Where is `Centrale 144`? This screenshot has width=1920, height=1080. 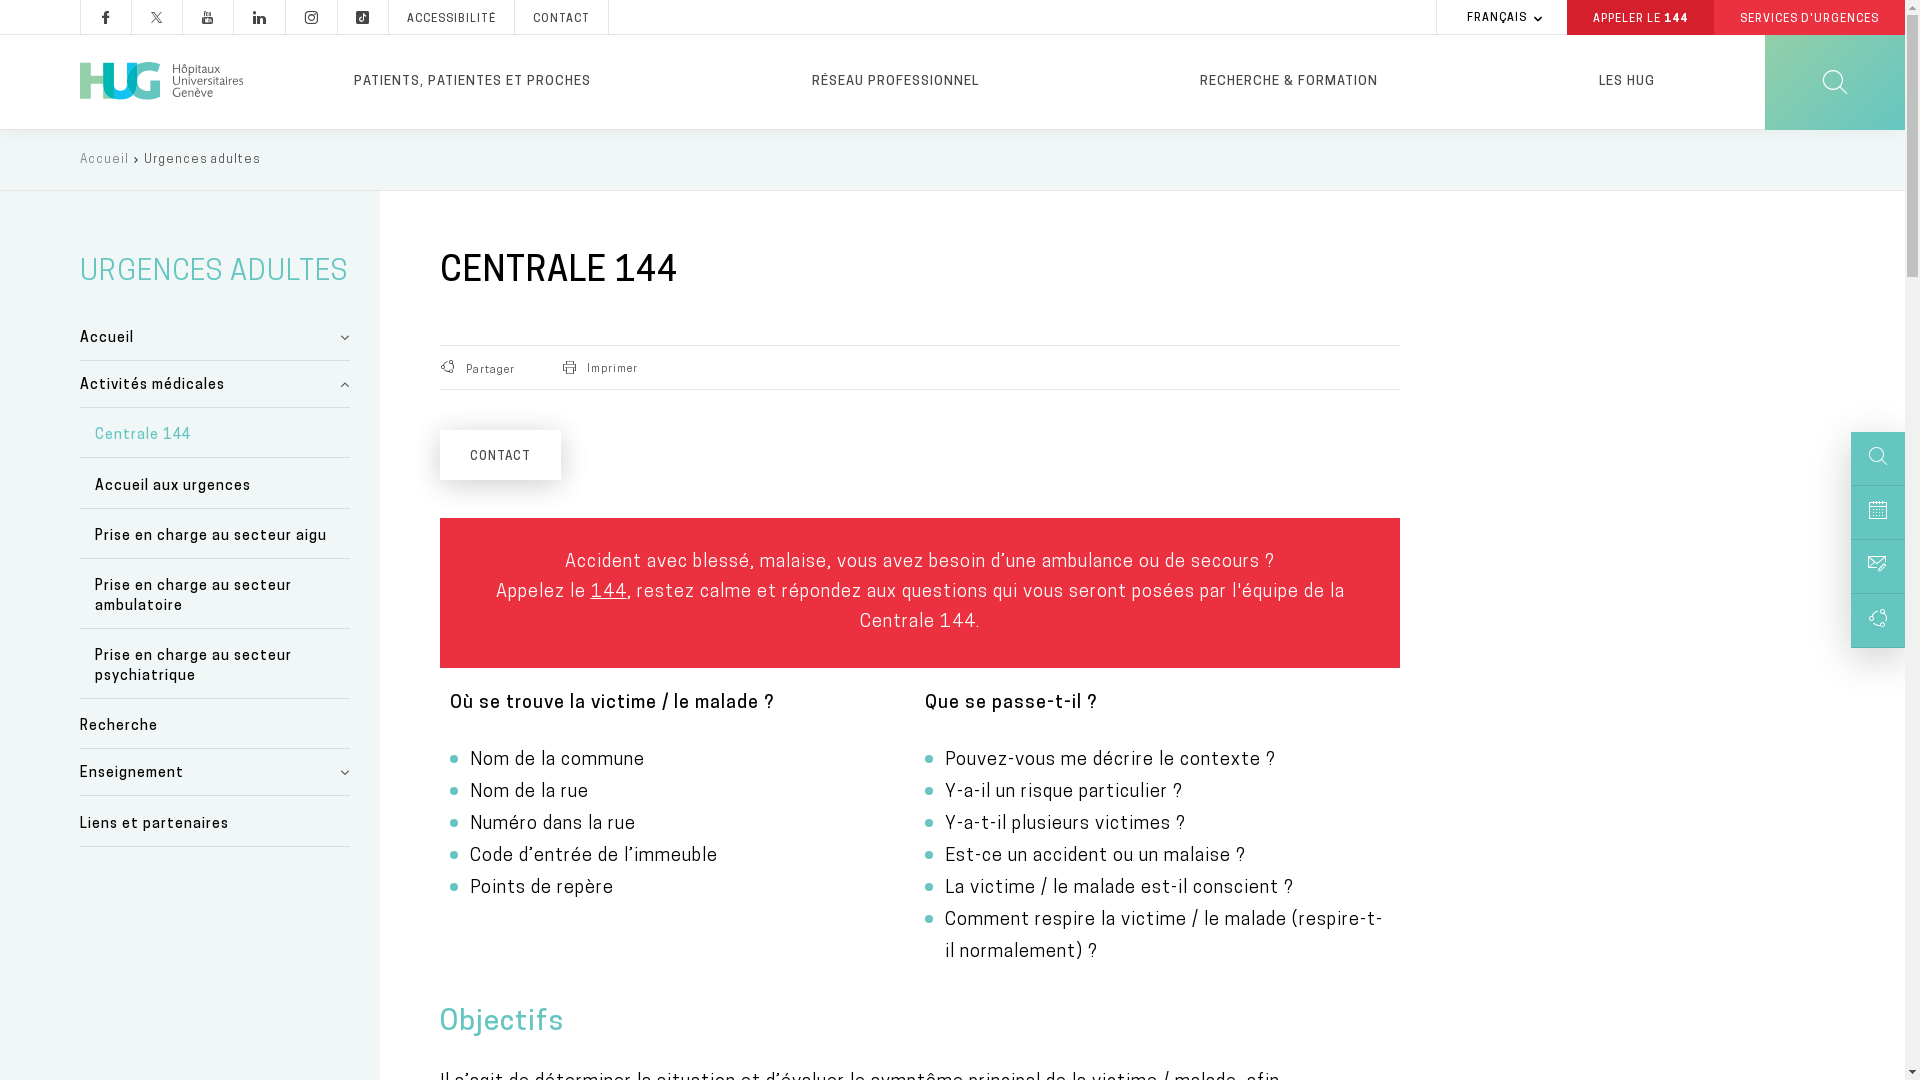
Centrale 144 is located at coordinates (215, 434).